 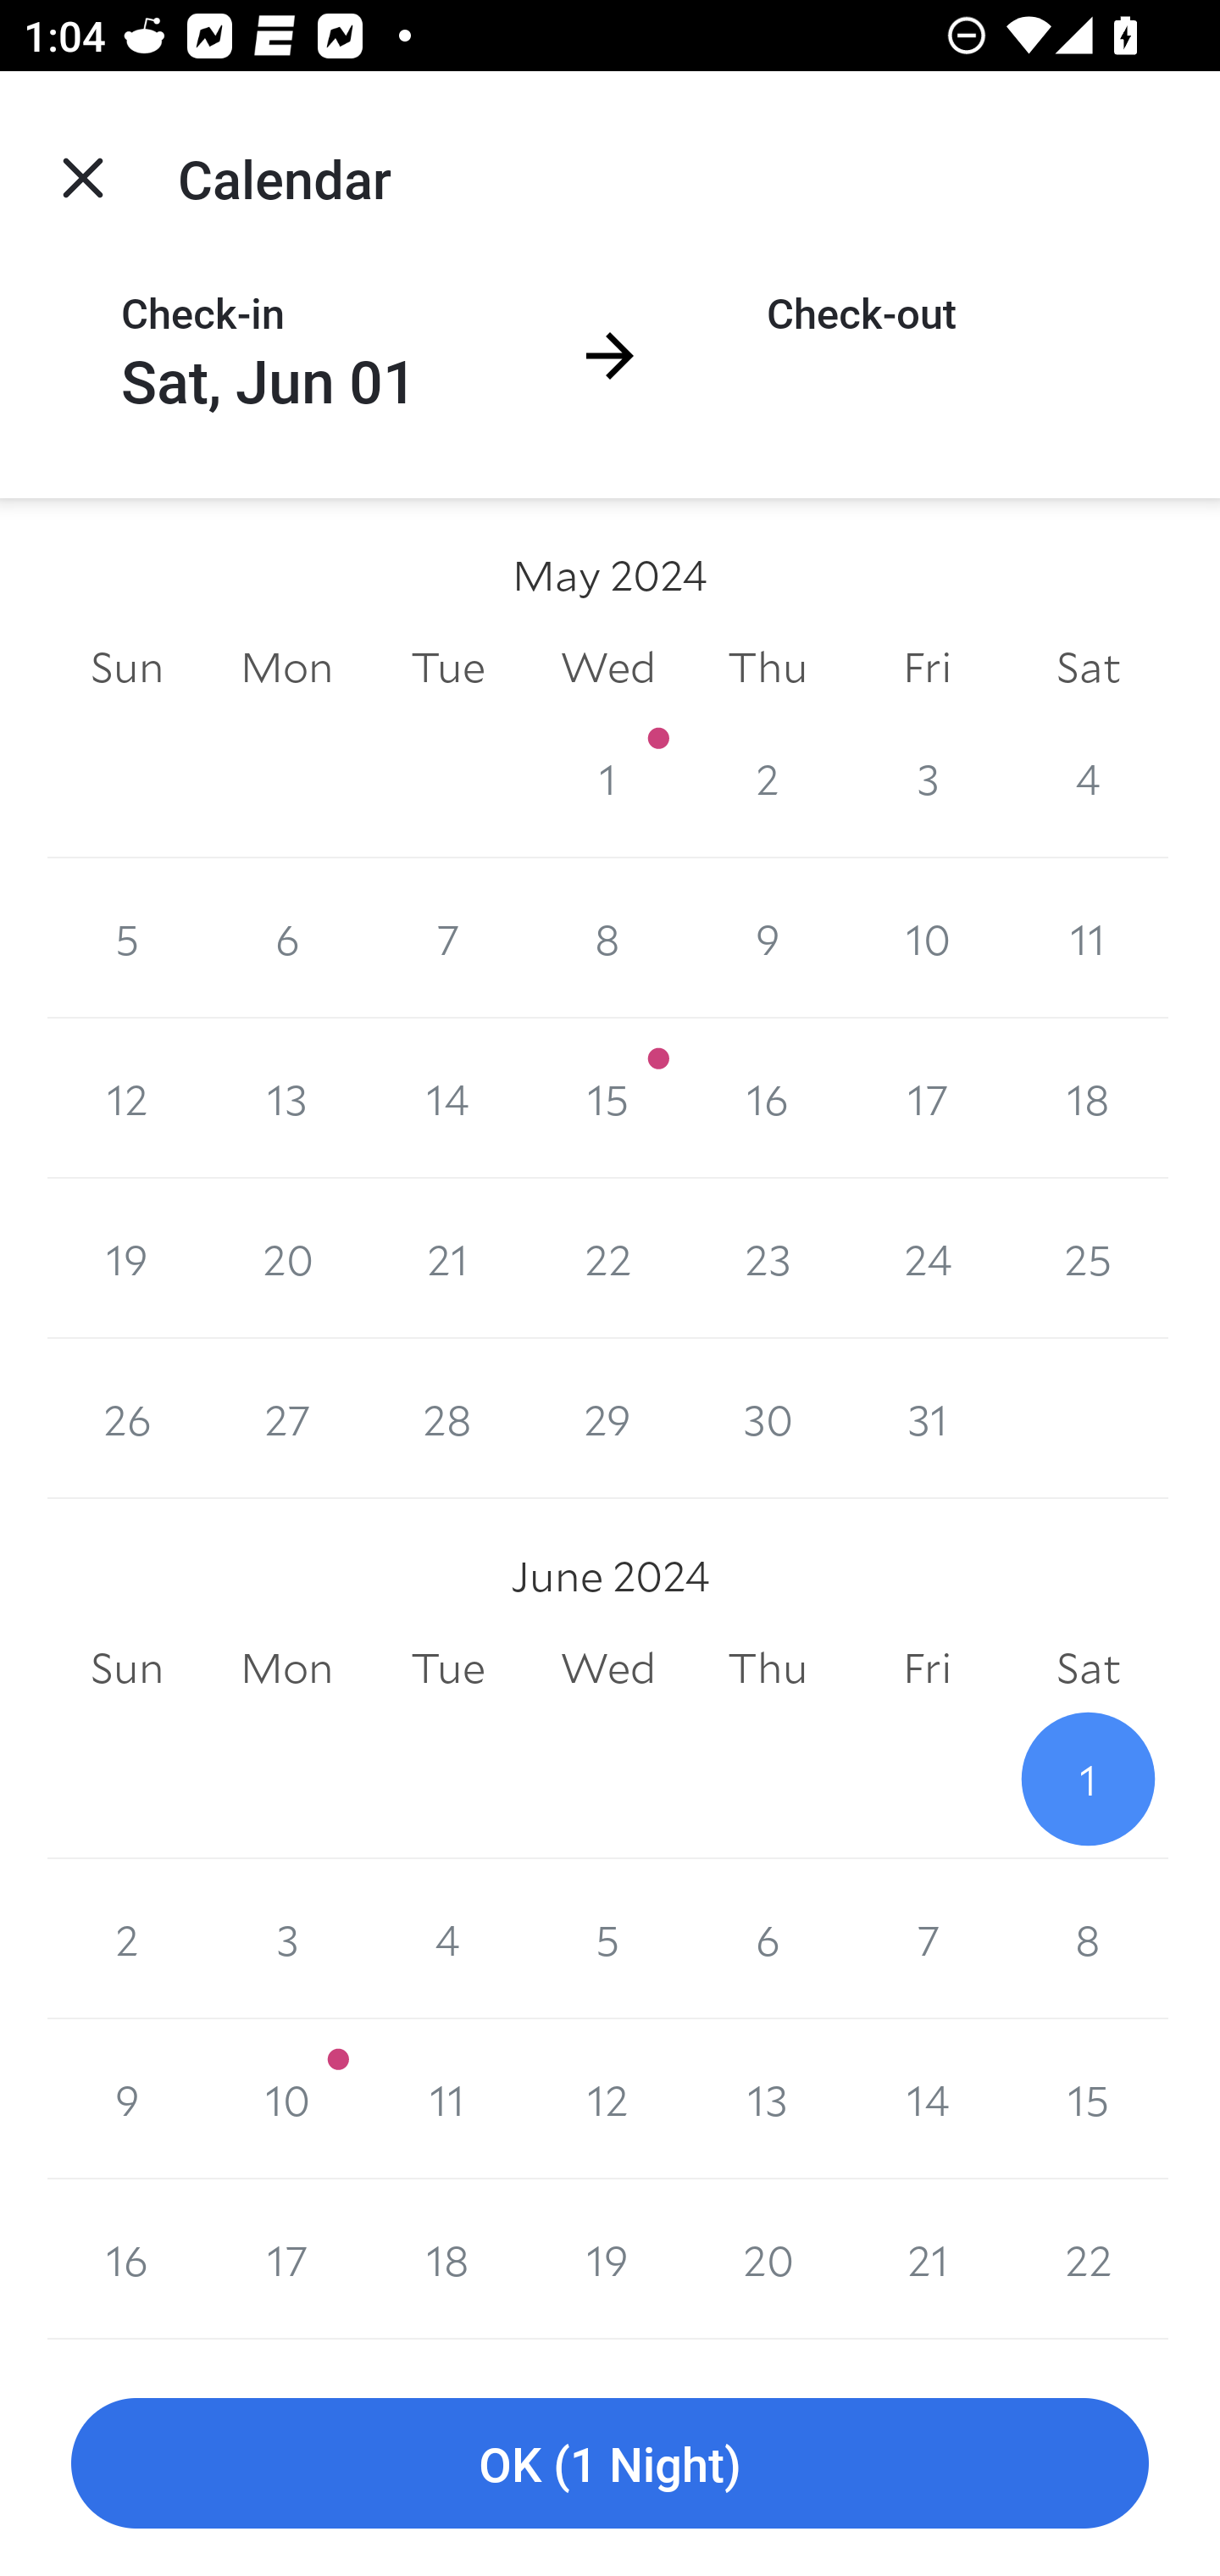 What do you see at coordinates (127, 1939) in the screenshot?
I see `2 2 June 2024` at bounding box center [127, 1939].